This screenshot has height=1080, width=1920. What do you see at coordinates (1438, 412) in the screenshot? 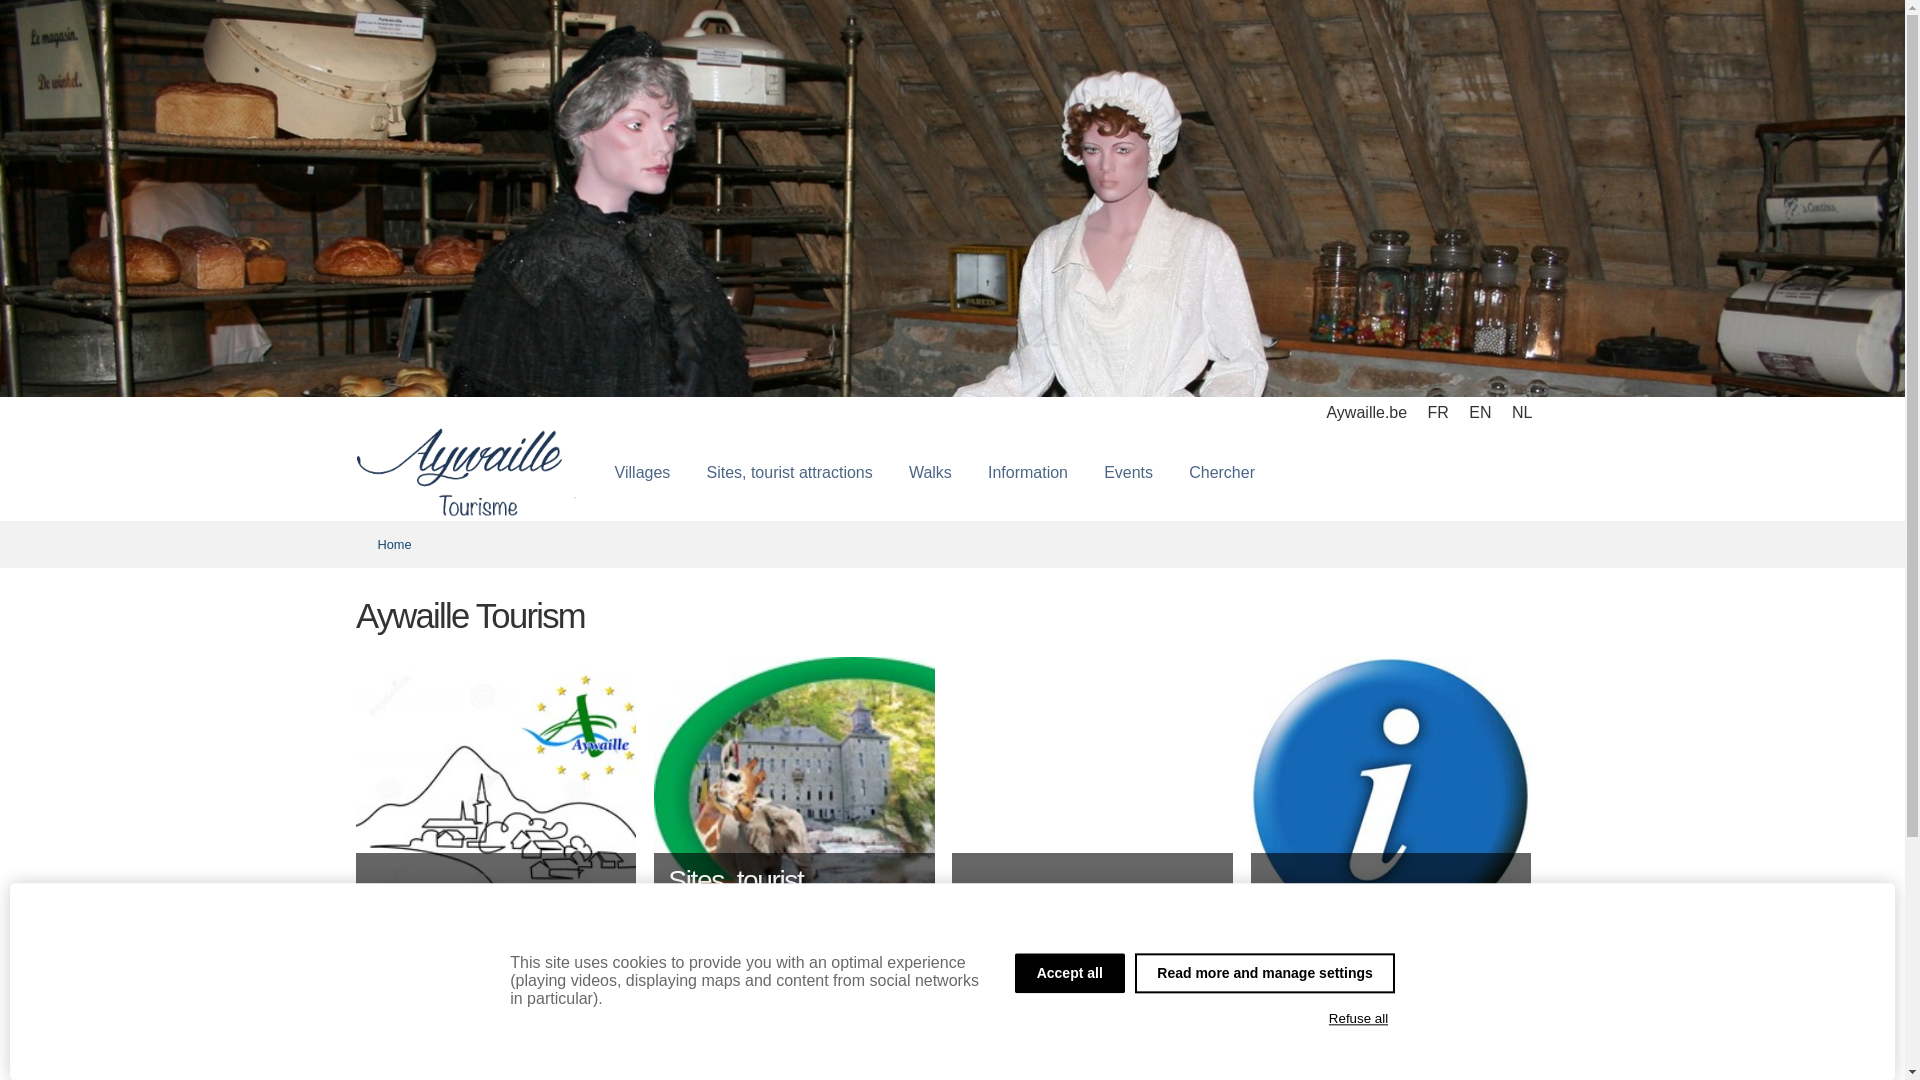
I see `FR` at bounding box center [1438, 412].